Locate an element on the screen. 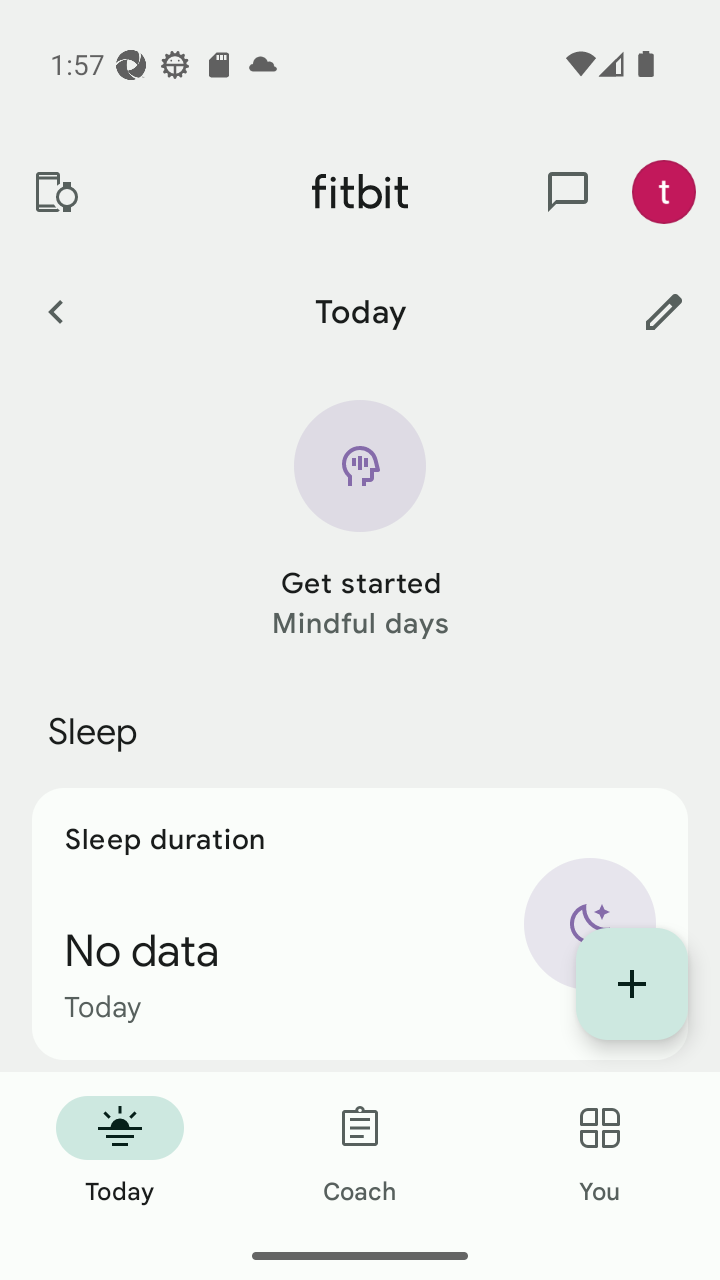  Devices and apps is located at coordinates (55, 192).